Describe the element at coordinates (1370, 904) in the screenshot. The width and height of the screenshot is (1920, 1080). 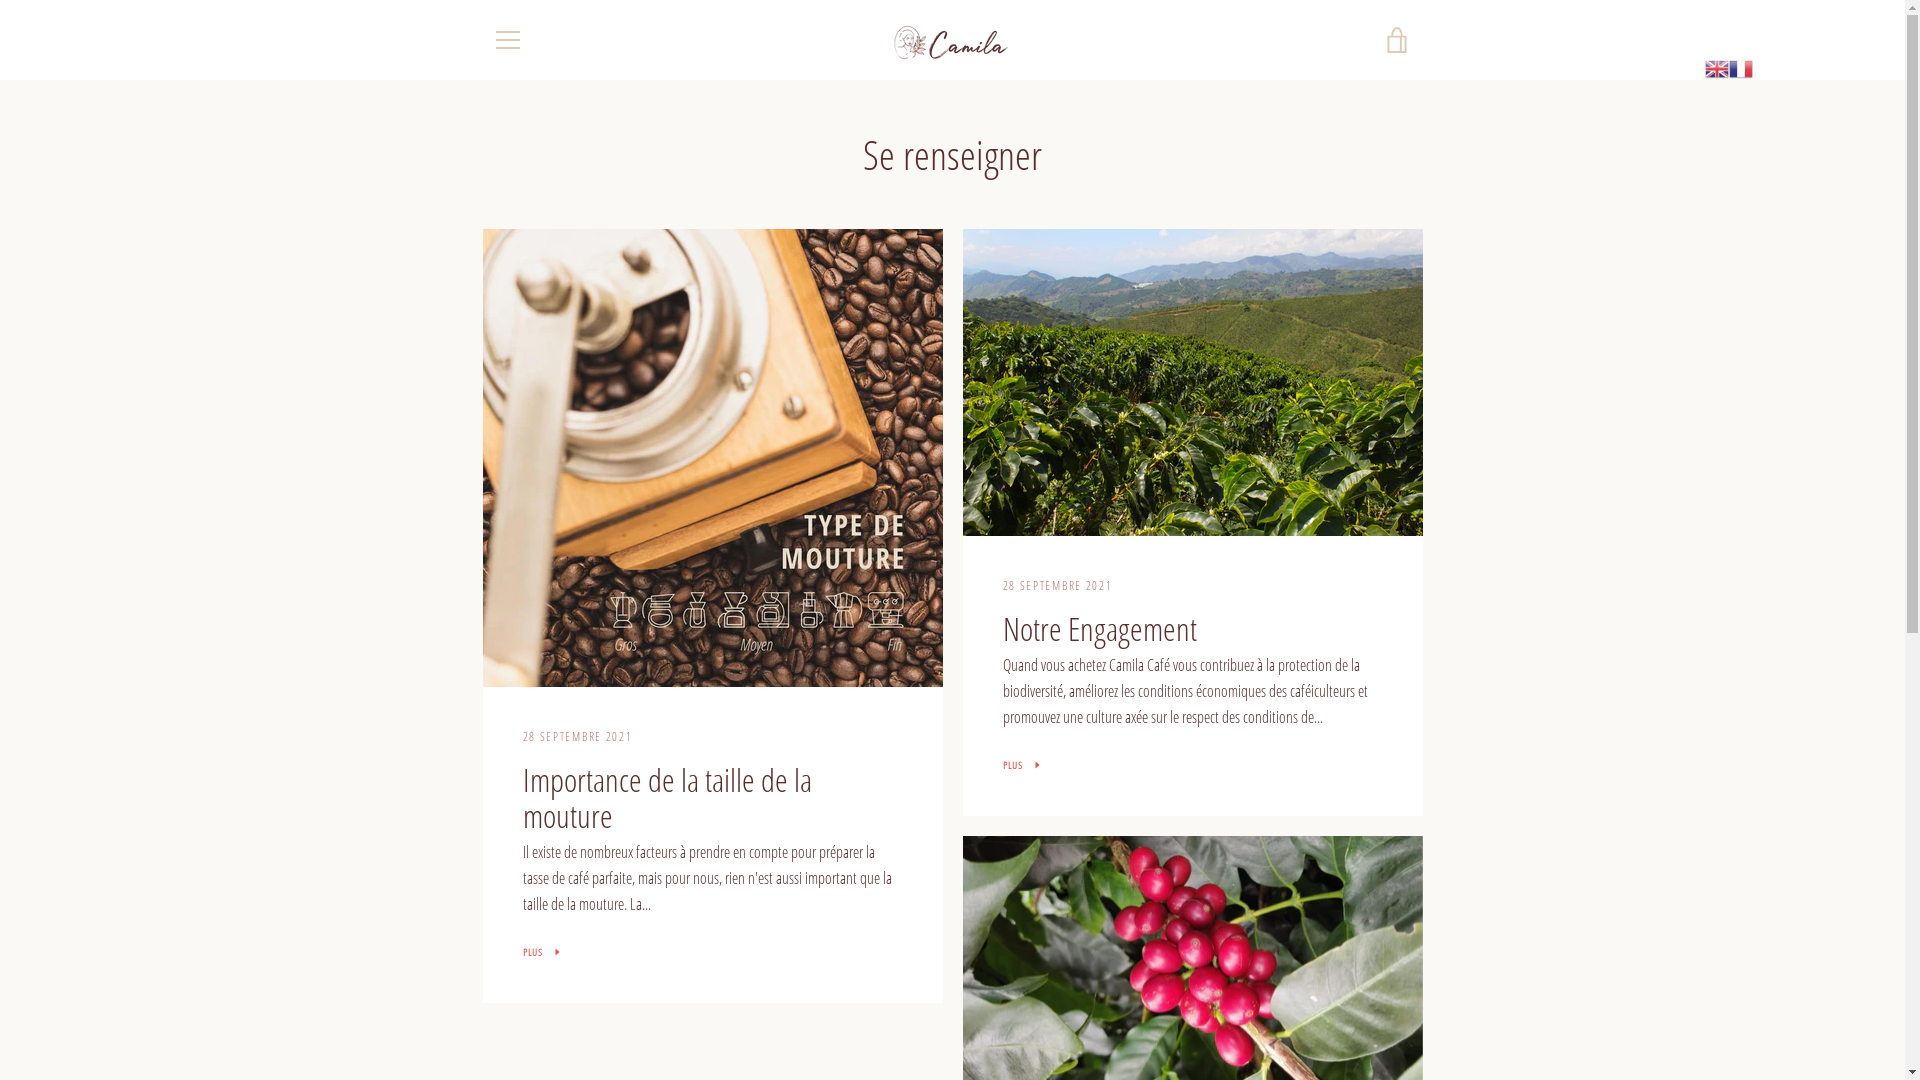
I see `S'INSCRIRE` at that location.